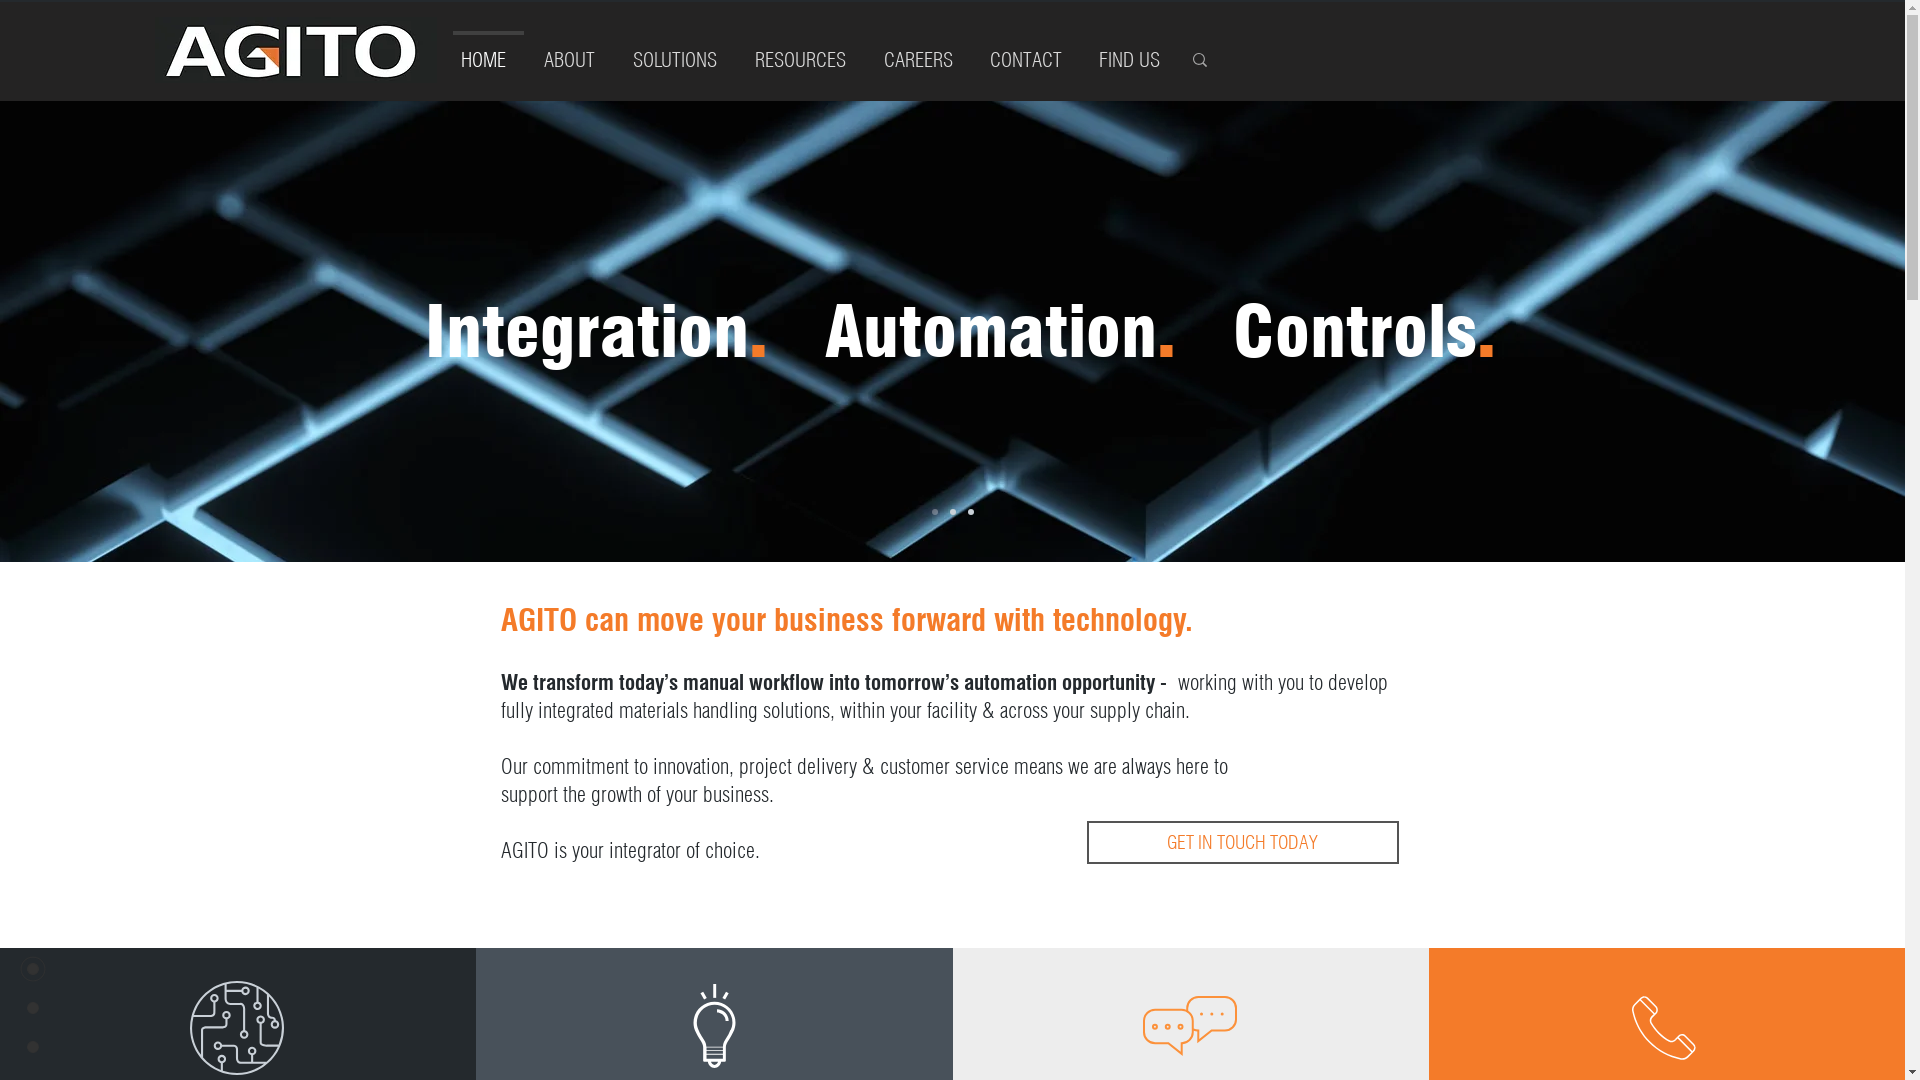 Image resolution: width=1920 pixels, height=1080 pixels. I want to click on ABOUT, so click(574, 51).